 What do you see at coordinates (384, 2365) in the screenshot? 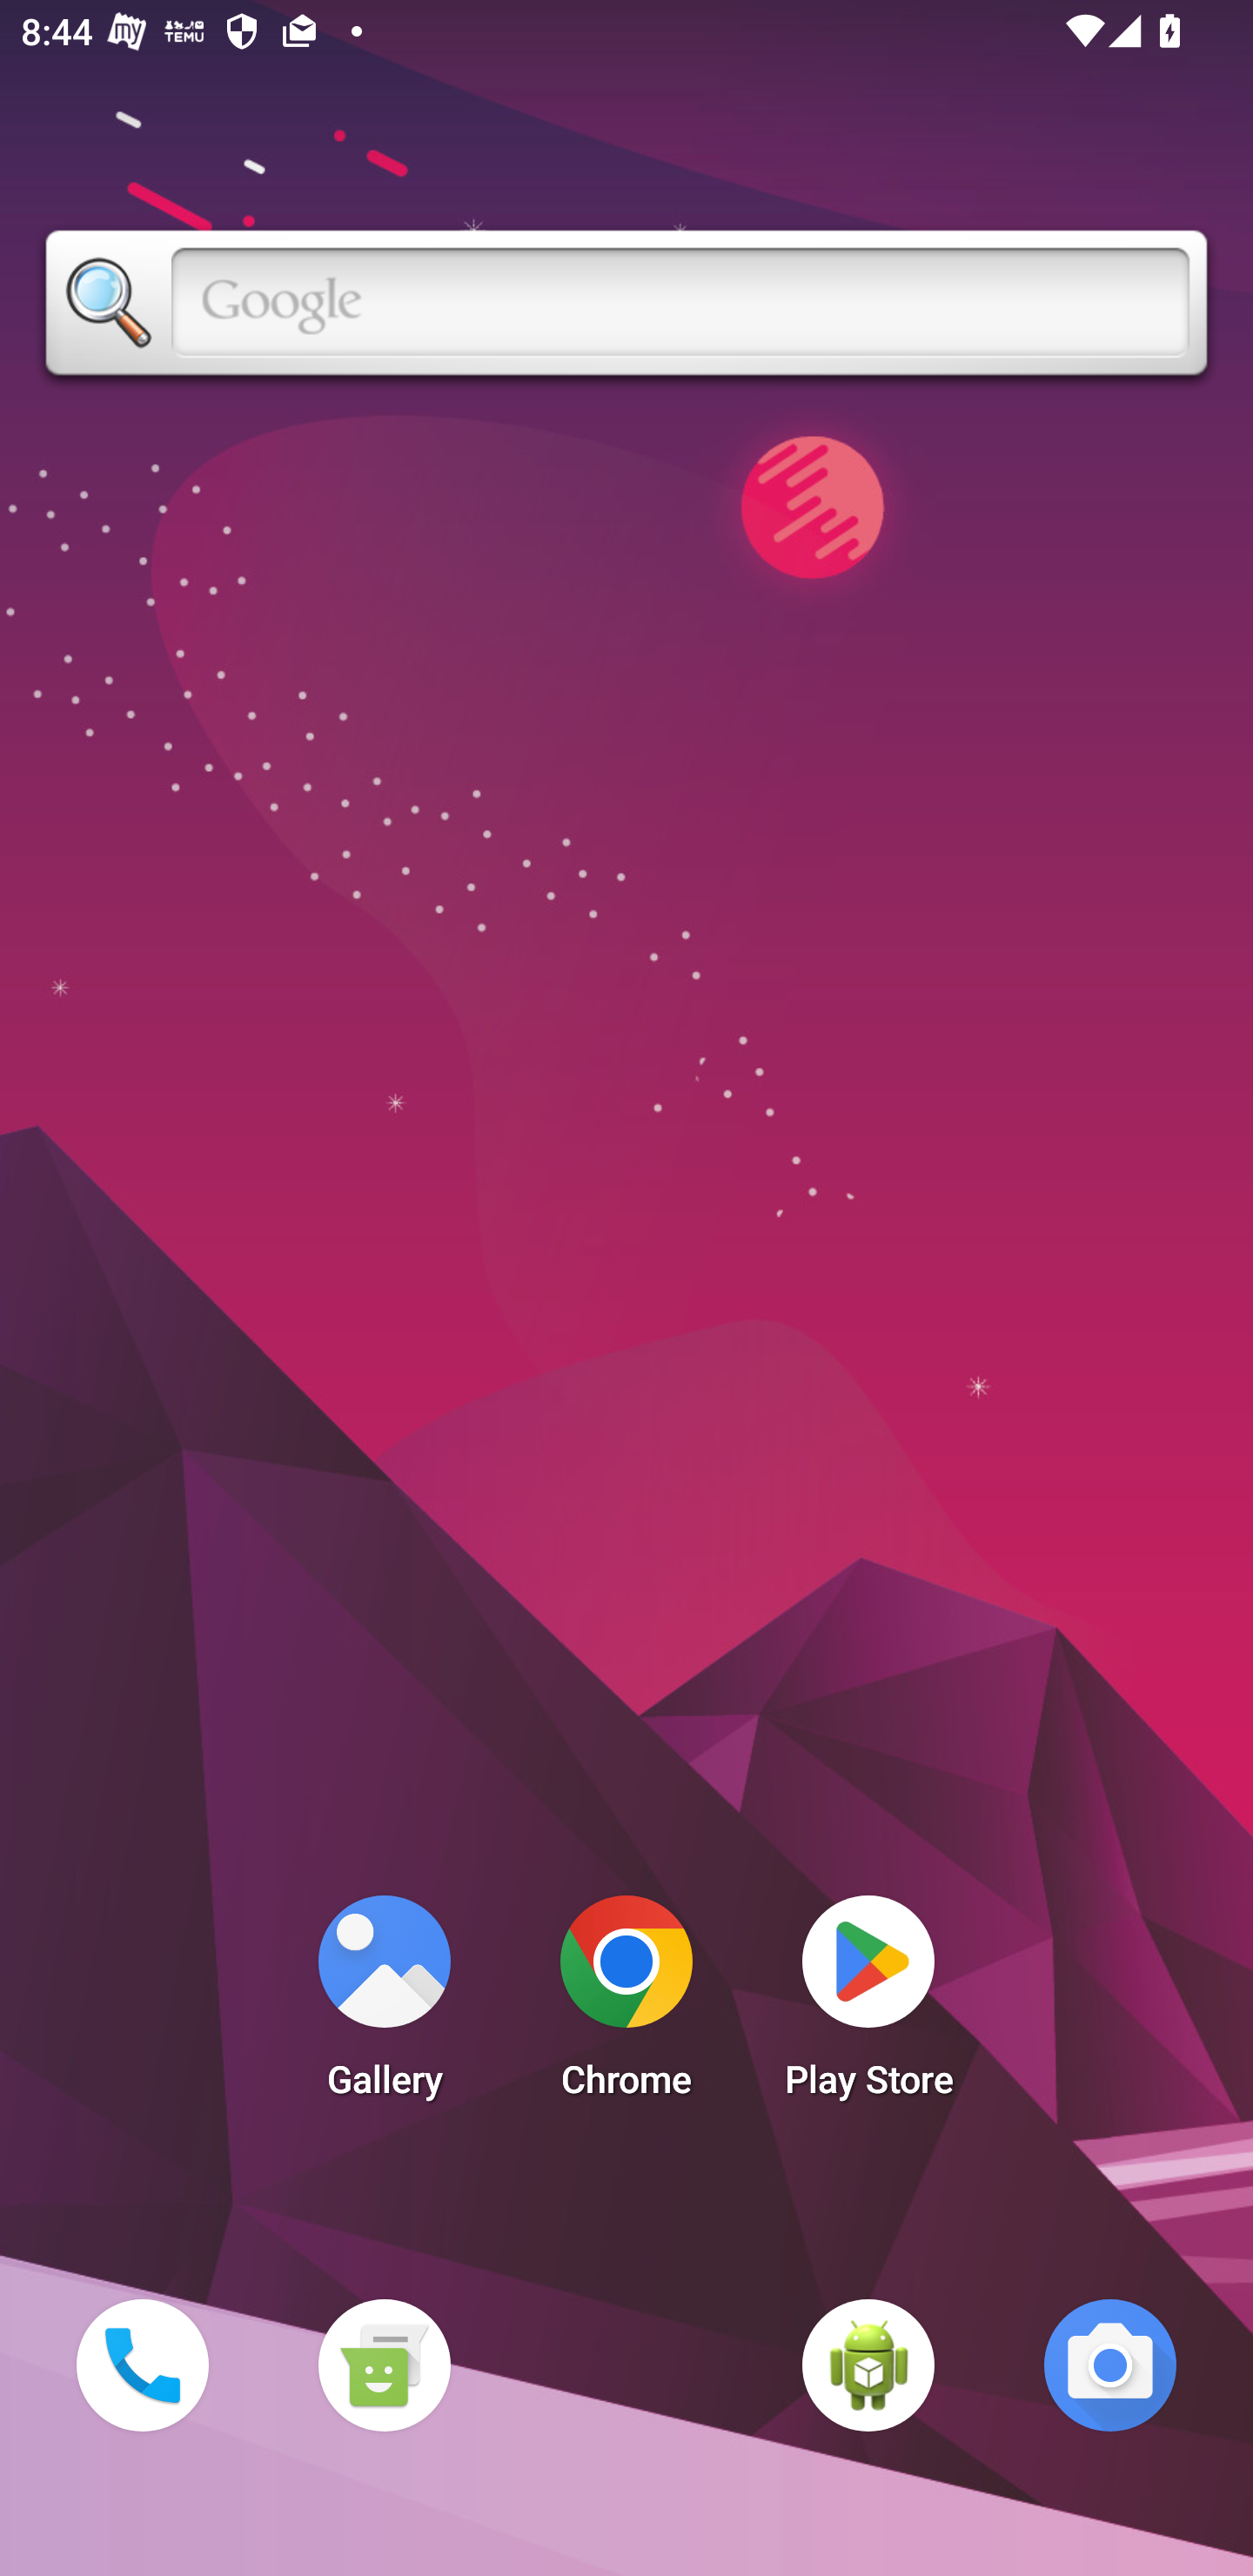
I see `Messaging` at bounding box center [384, 2365].